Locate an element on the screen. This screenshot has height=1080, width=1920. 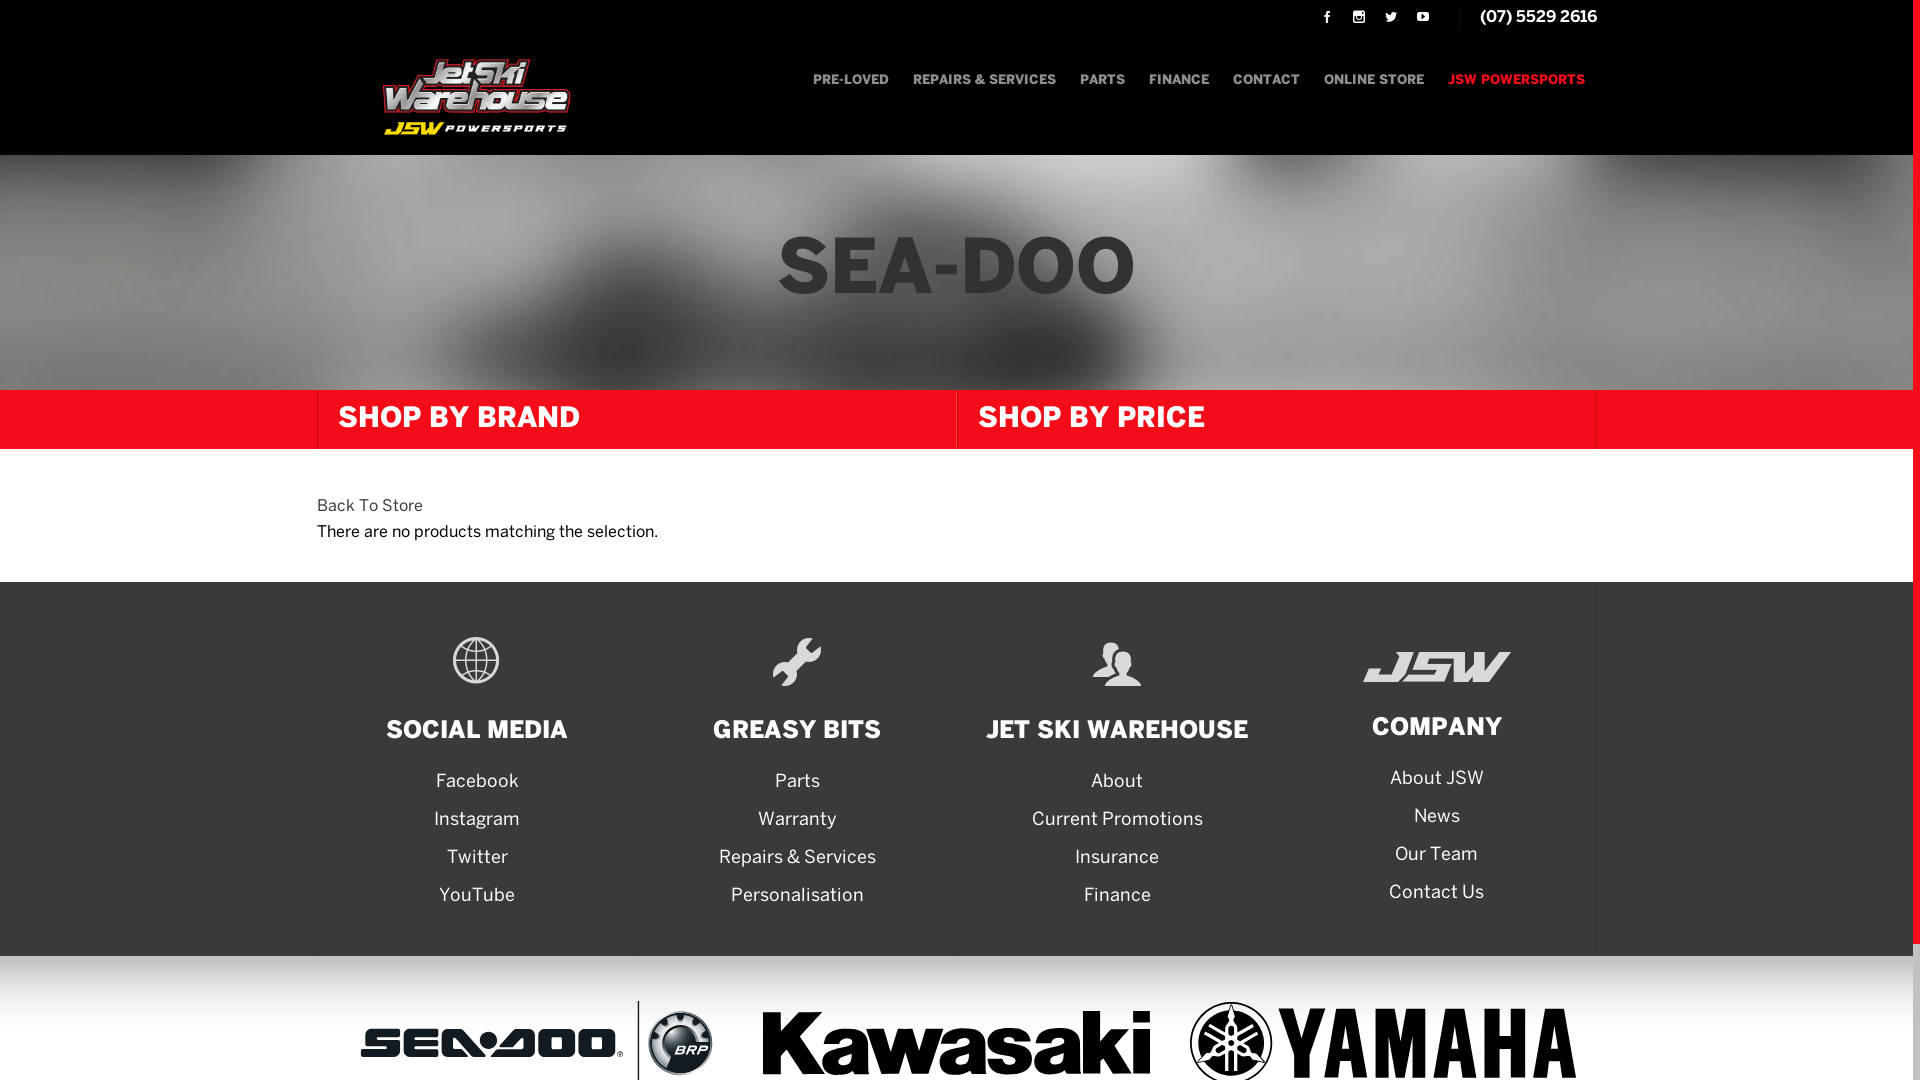
Follow us on Instagram! is located at coordinates (1358, 18).